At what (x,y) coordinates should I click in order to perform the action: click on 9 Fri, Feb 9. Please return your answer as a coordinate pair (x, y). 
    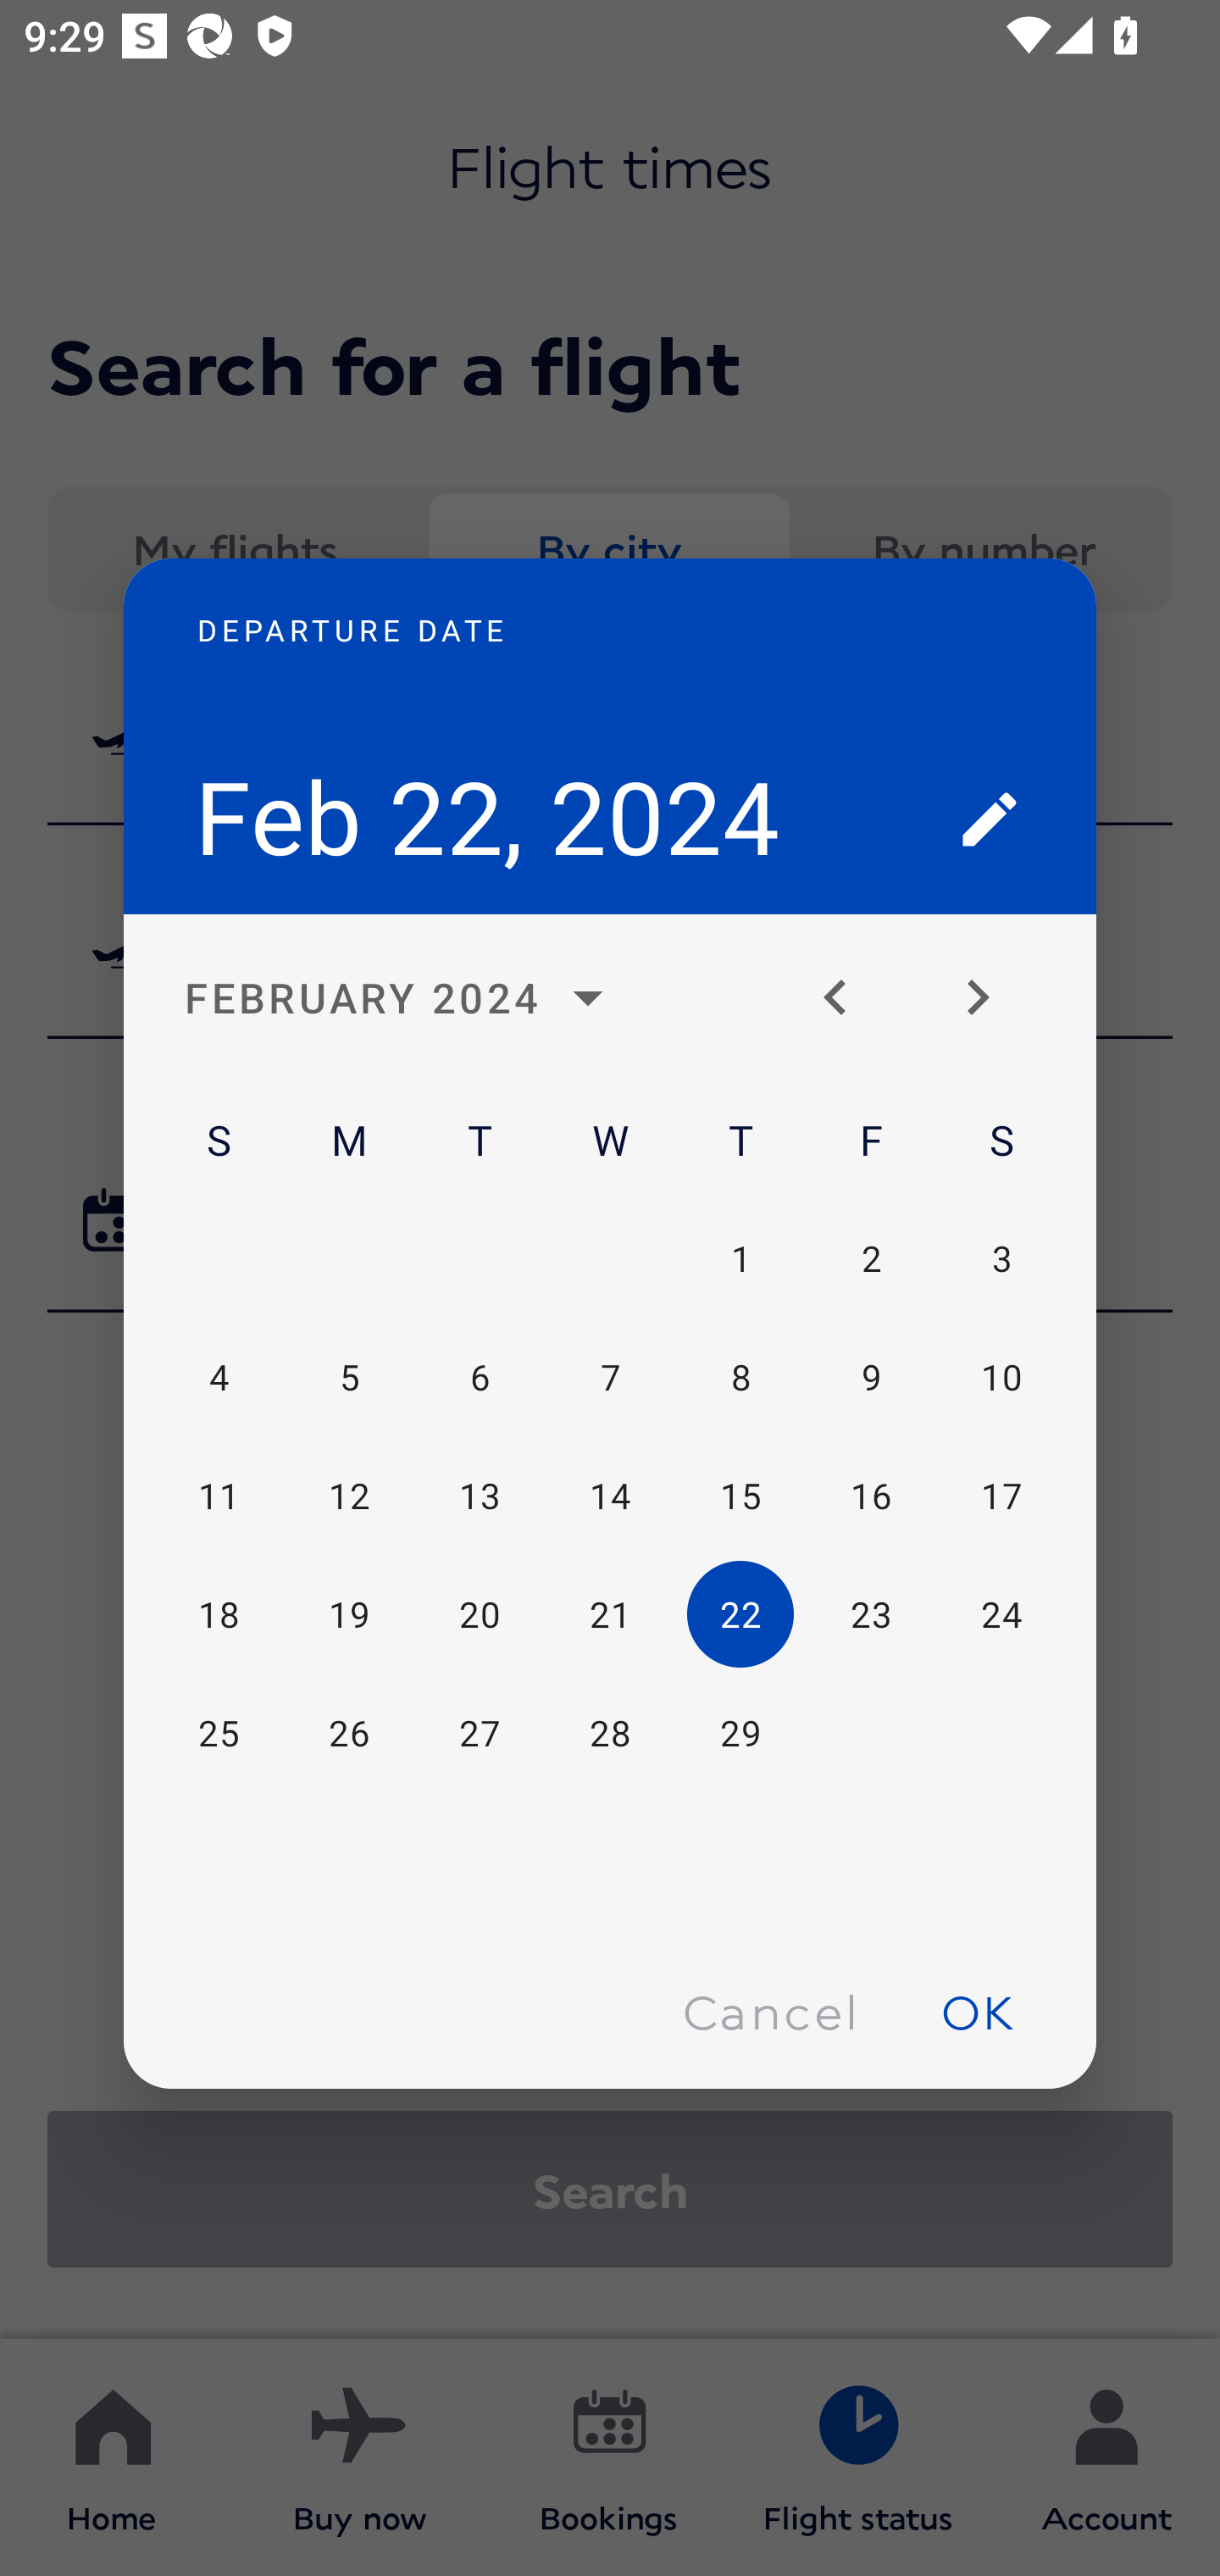
    Looking at the image, I should click on (870, 1378).